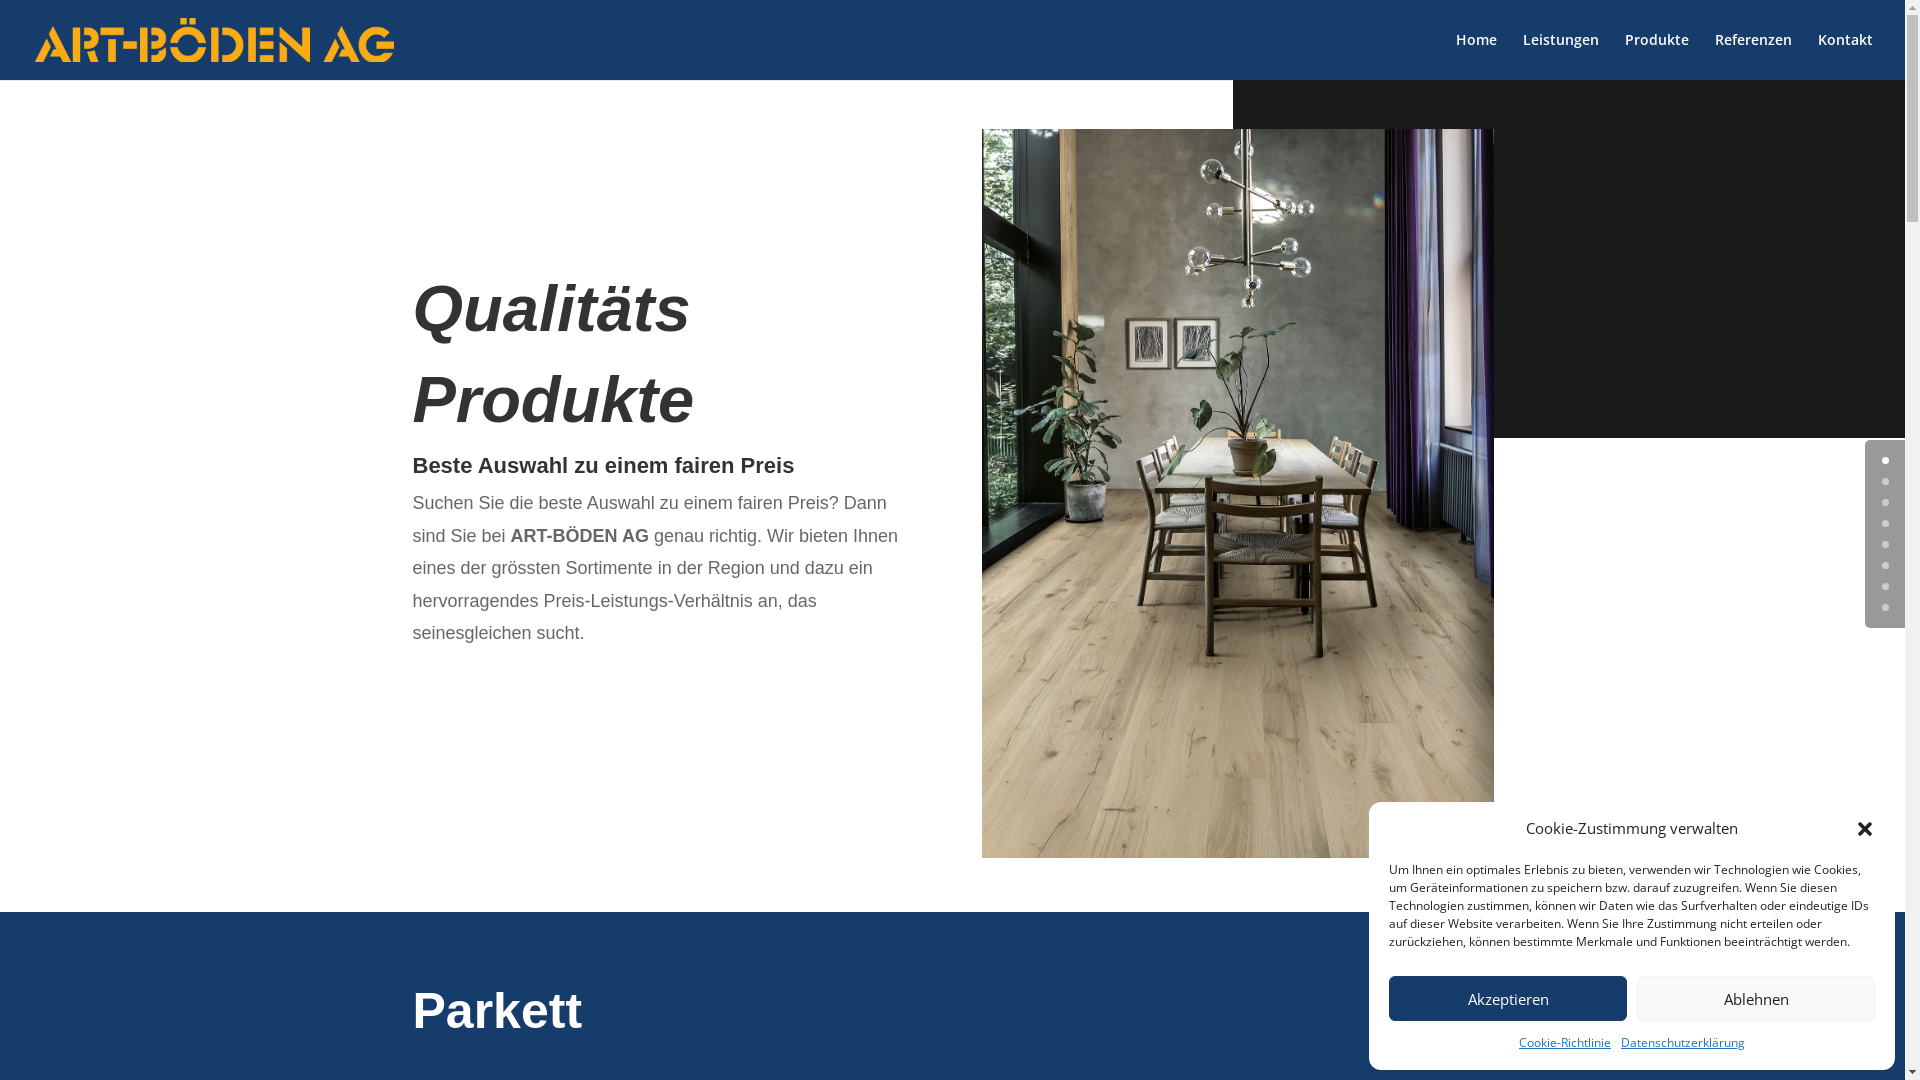  What do you see at coordinates (1886, 460) in the screenshot?
I see `0` at bounding box center [1886, 460].